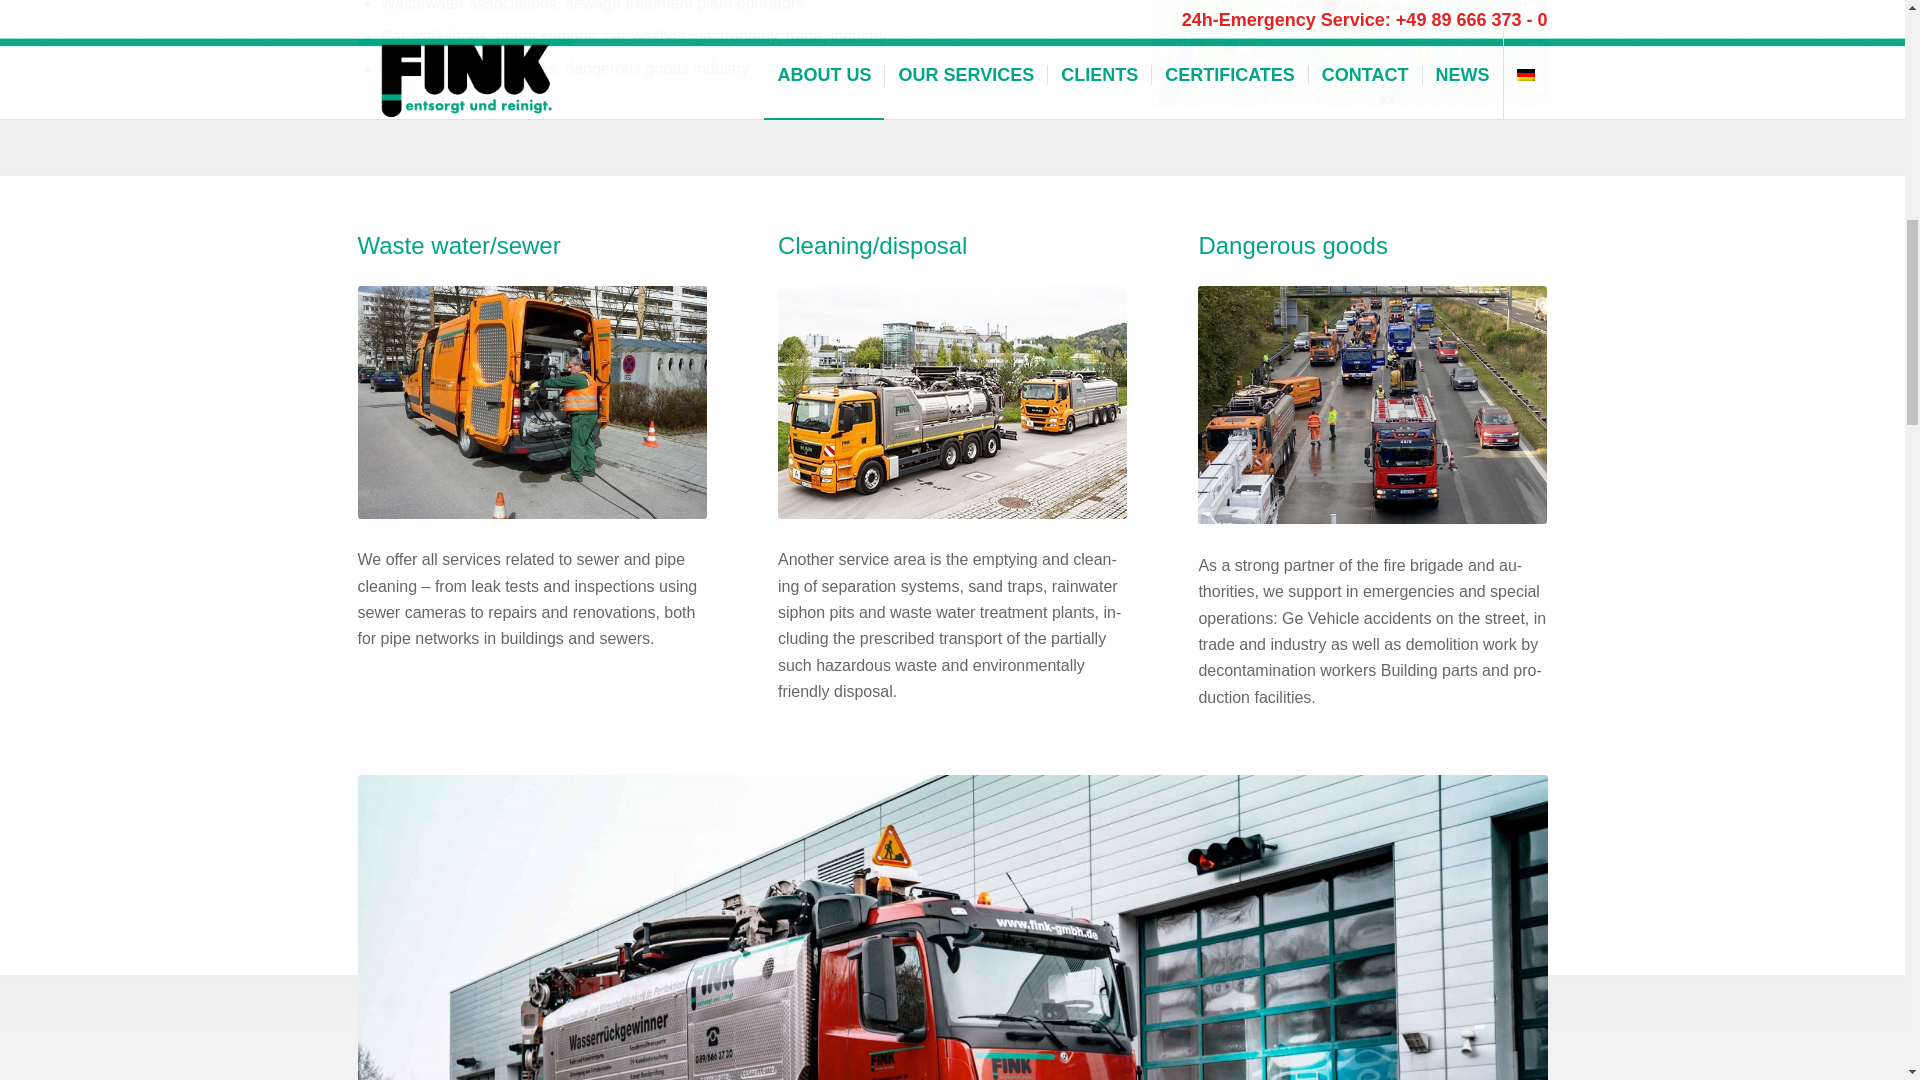 The width and height of the screenshot is (1920, 1080). What do you see at coordinates (952, 402) in the screenshot?
I see `Saugwagen der Fa. Fink im Einsatz` at bounding box center [952, 402].